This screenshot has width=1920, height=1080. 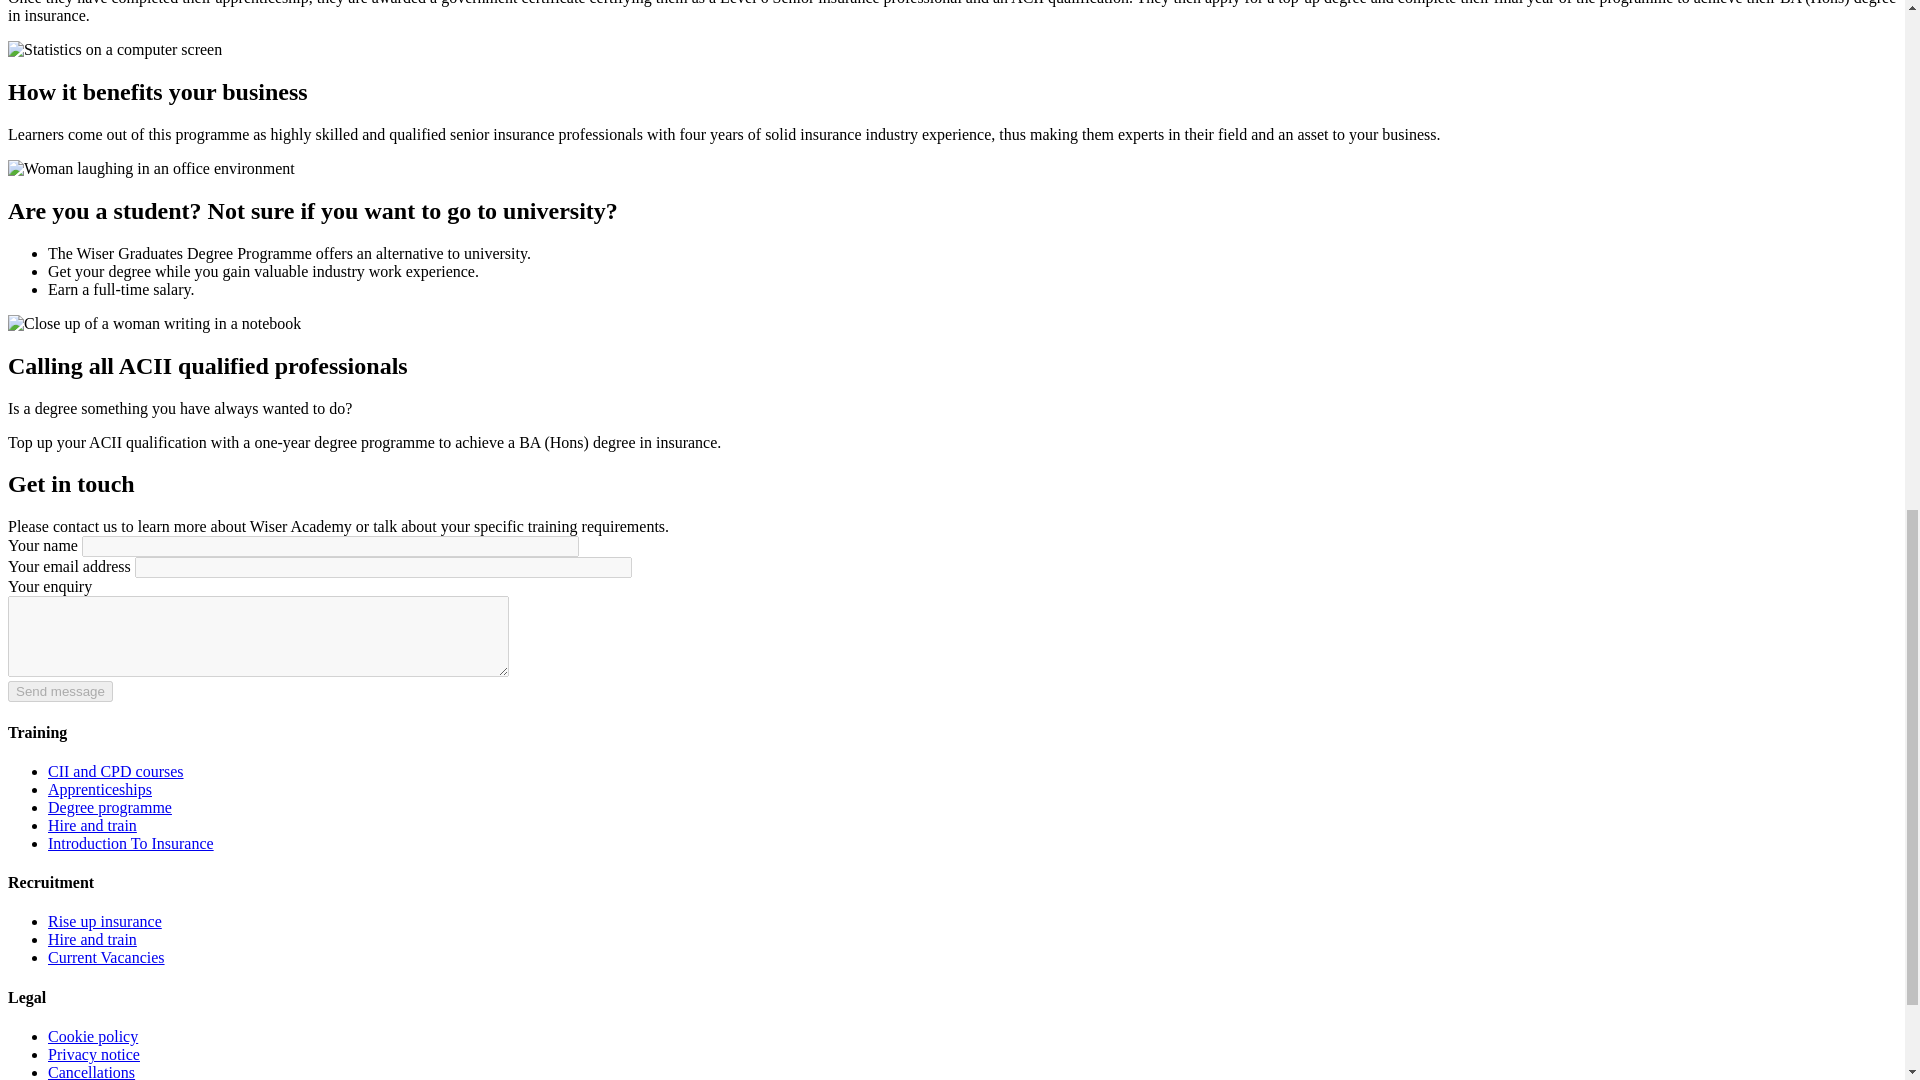 What do you see at coordinates (100, 789) in the screenshot?
I see `Apprenticeships` at bounding box center [100, 789].